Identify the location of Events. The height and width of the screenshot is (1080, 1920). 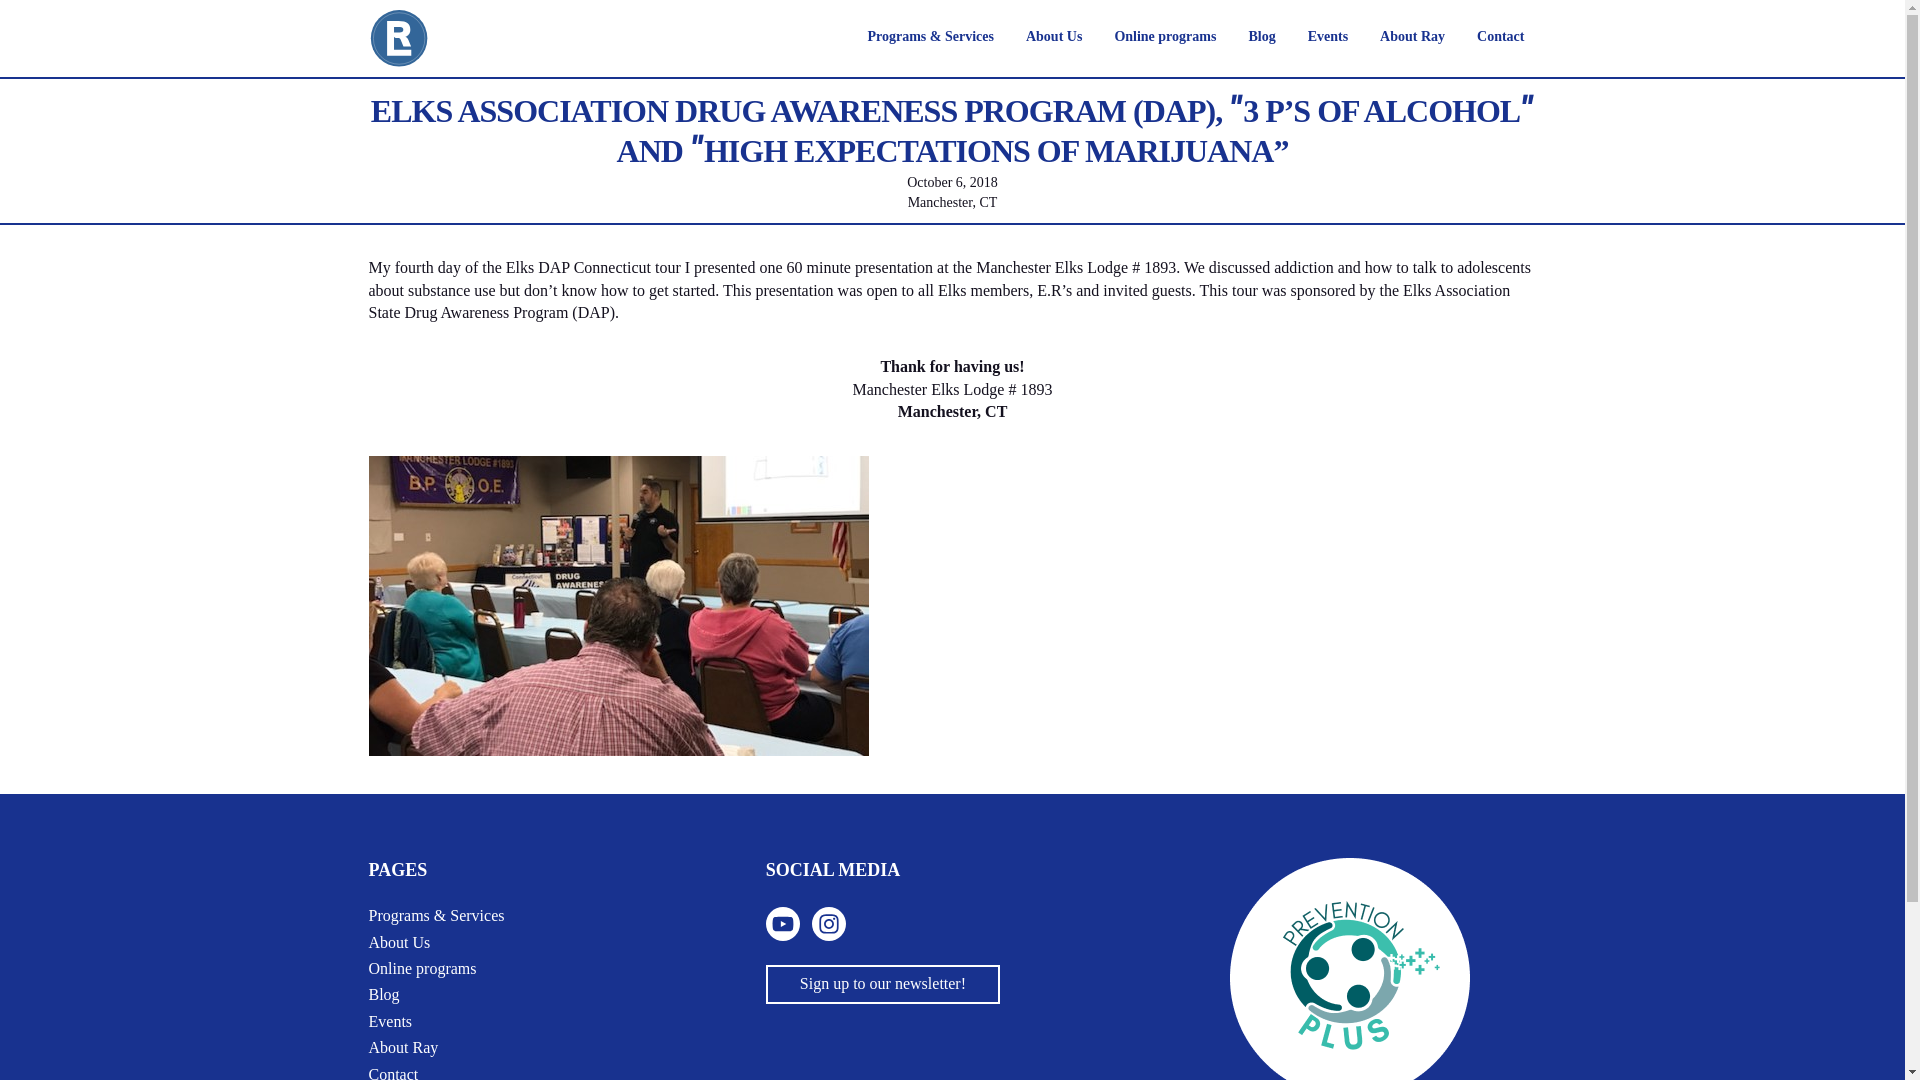
(390, 1022).